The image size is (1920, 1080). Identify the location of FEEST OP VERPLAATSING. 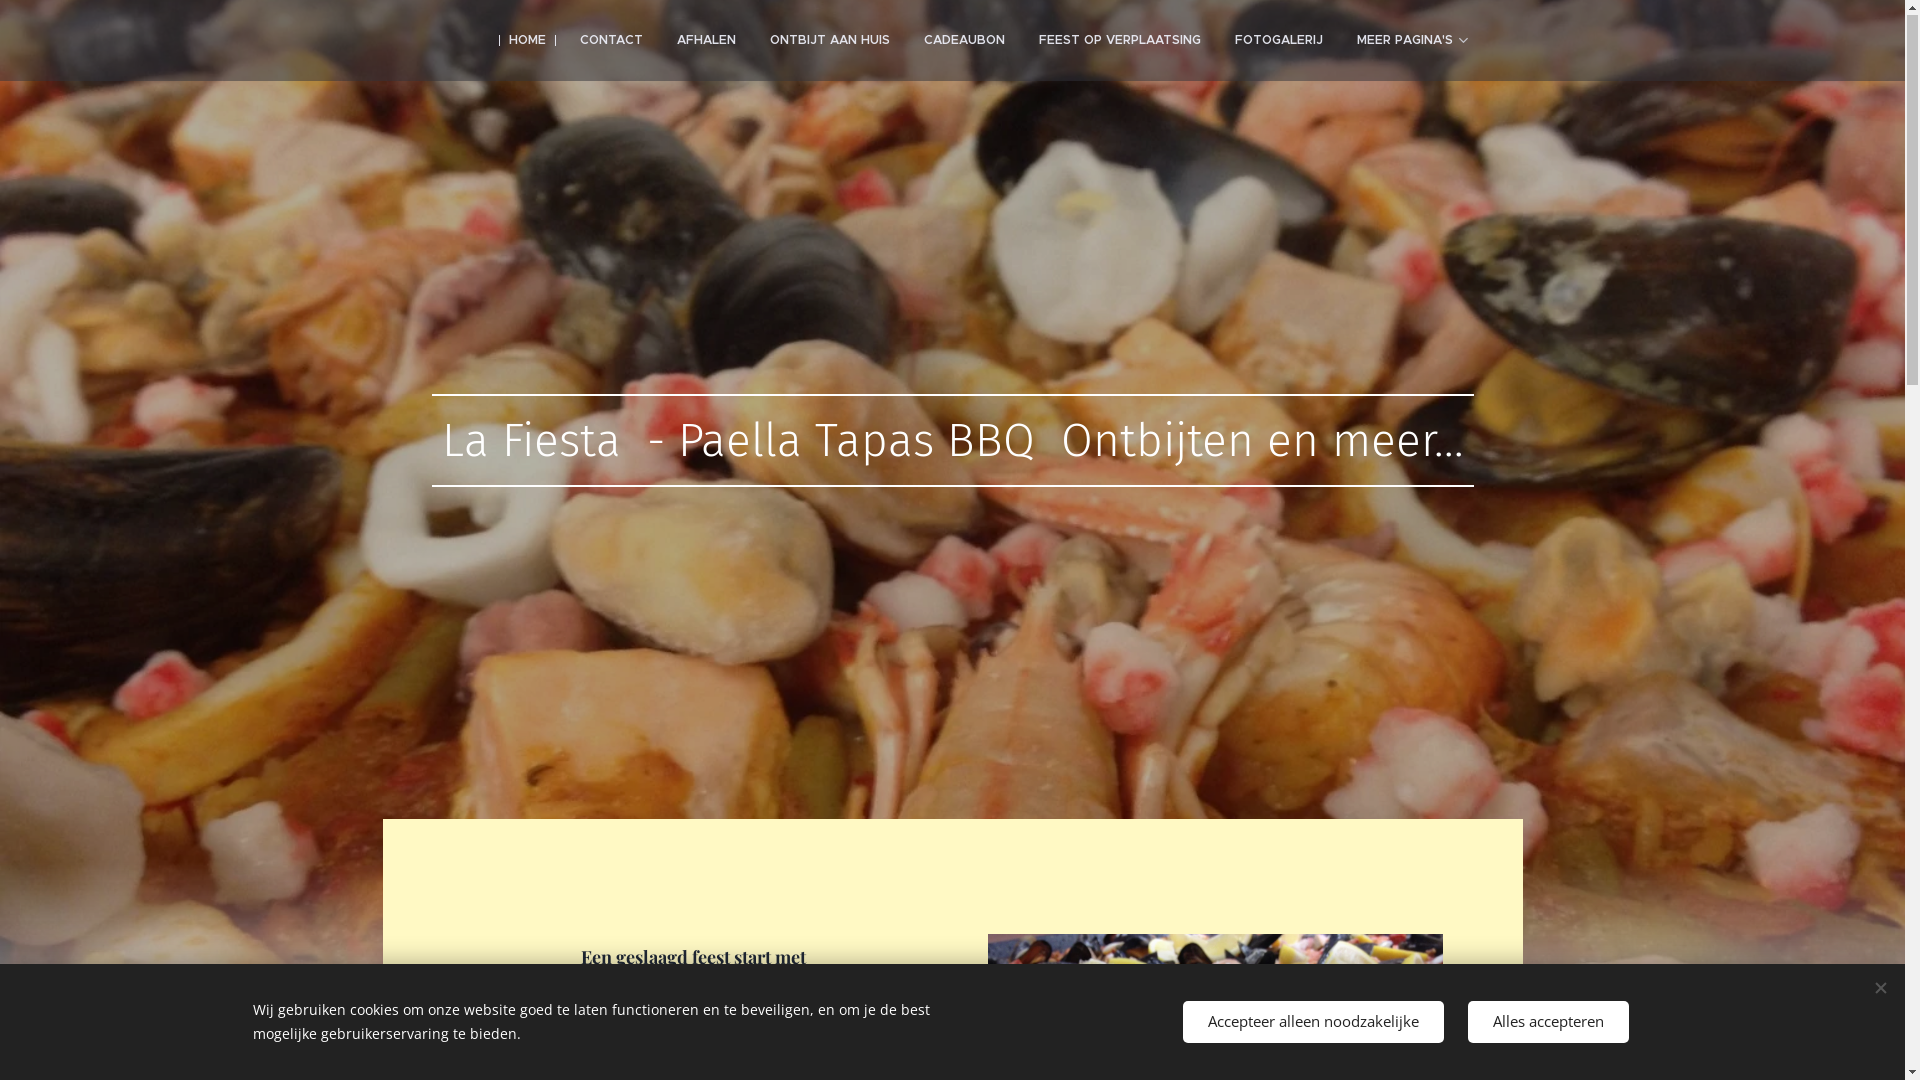
(1120, 41).